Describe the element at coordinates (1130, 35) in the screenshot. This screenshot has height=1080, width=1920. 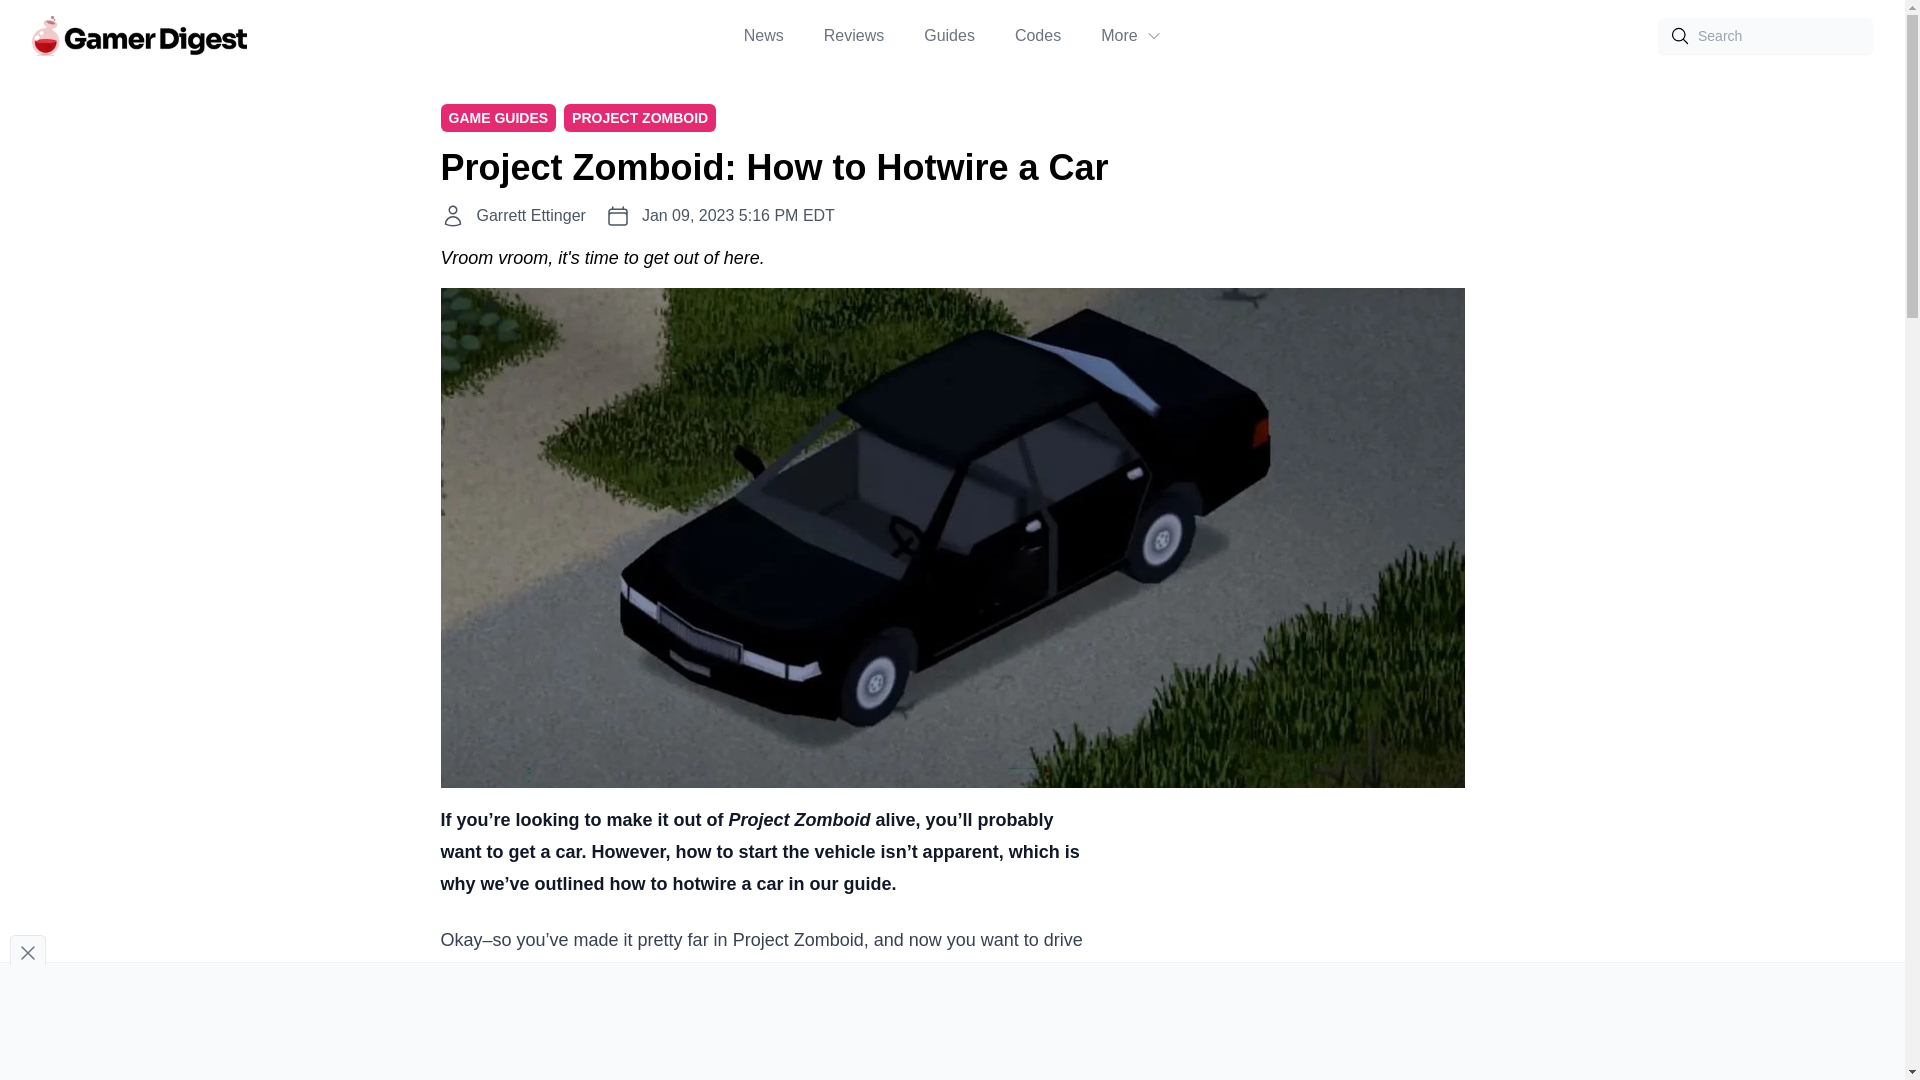
I see `More` at that location.